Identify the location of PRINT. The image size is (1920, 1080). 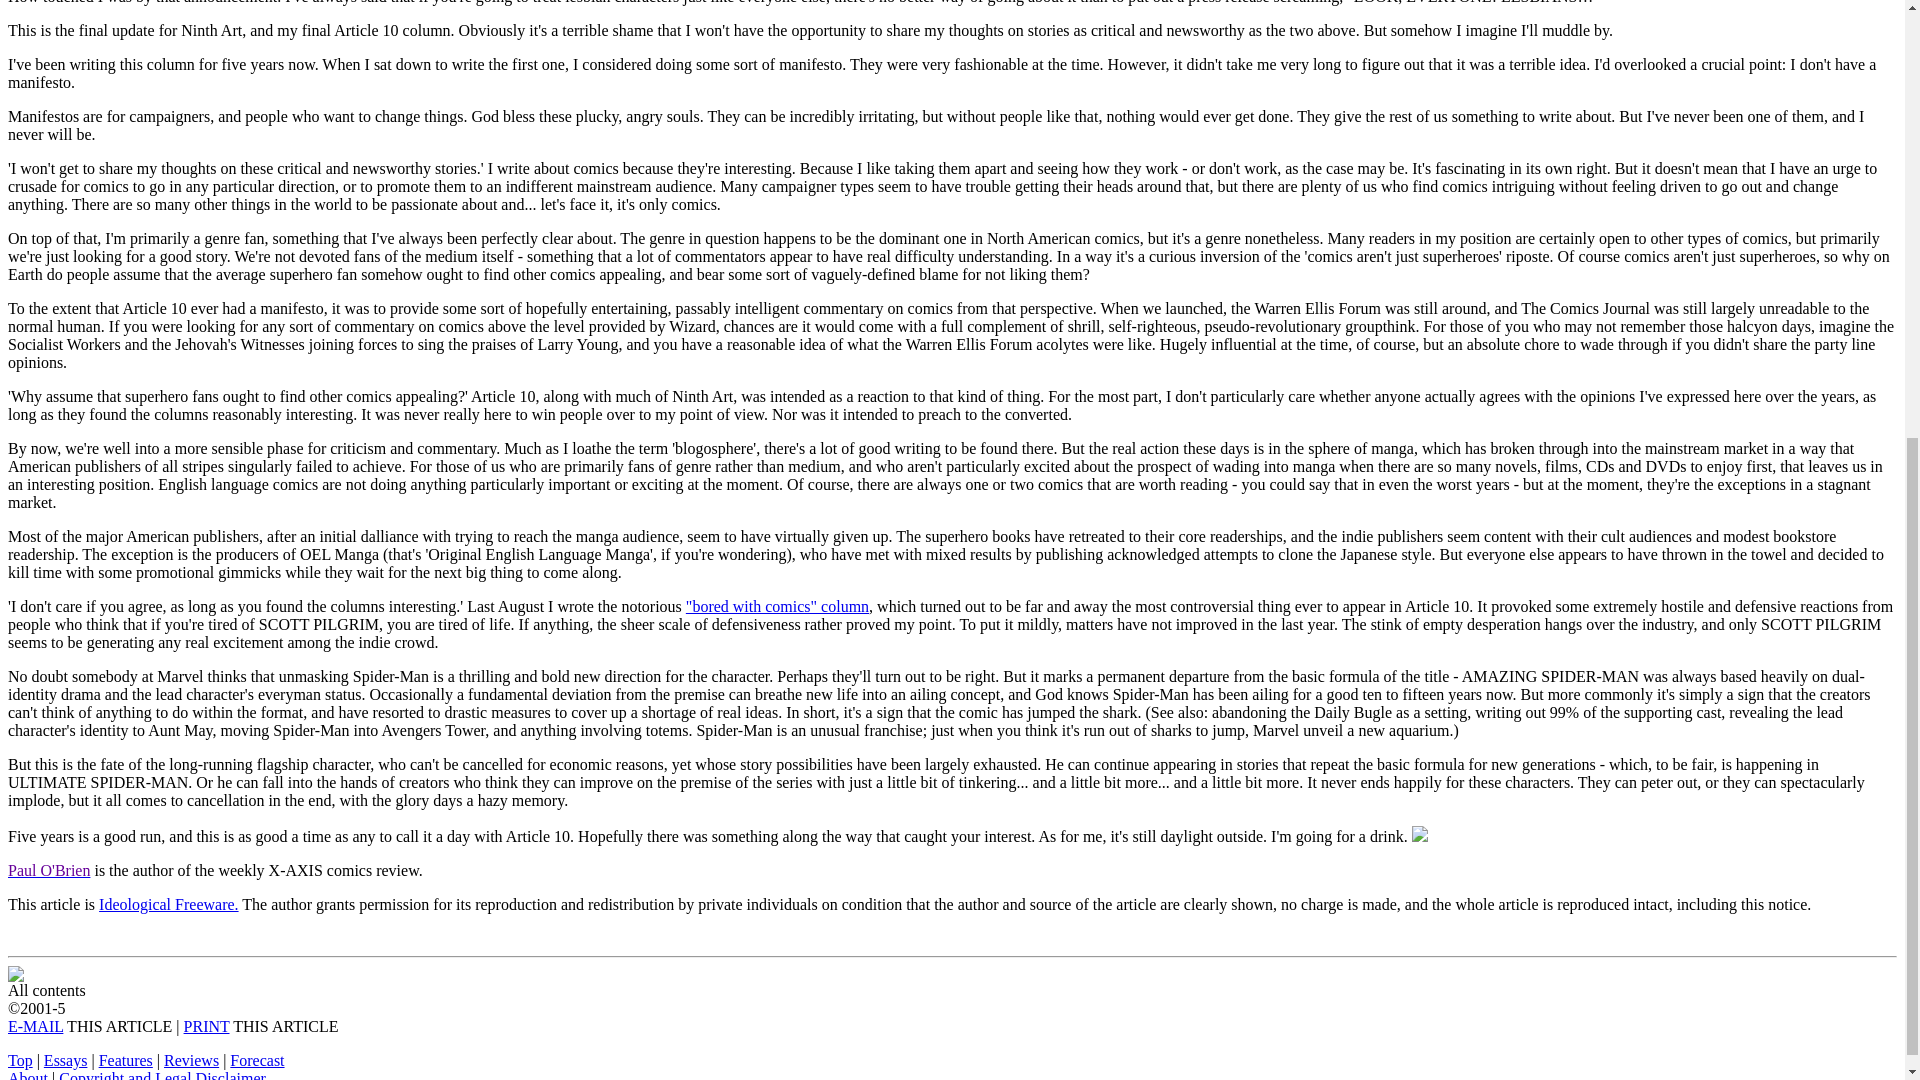
(207, 1026).